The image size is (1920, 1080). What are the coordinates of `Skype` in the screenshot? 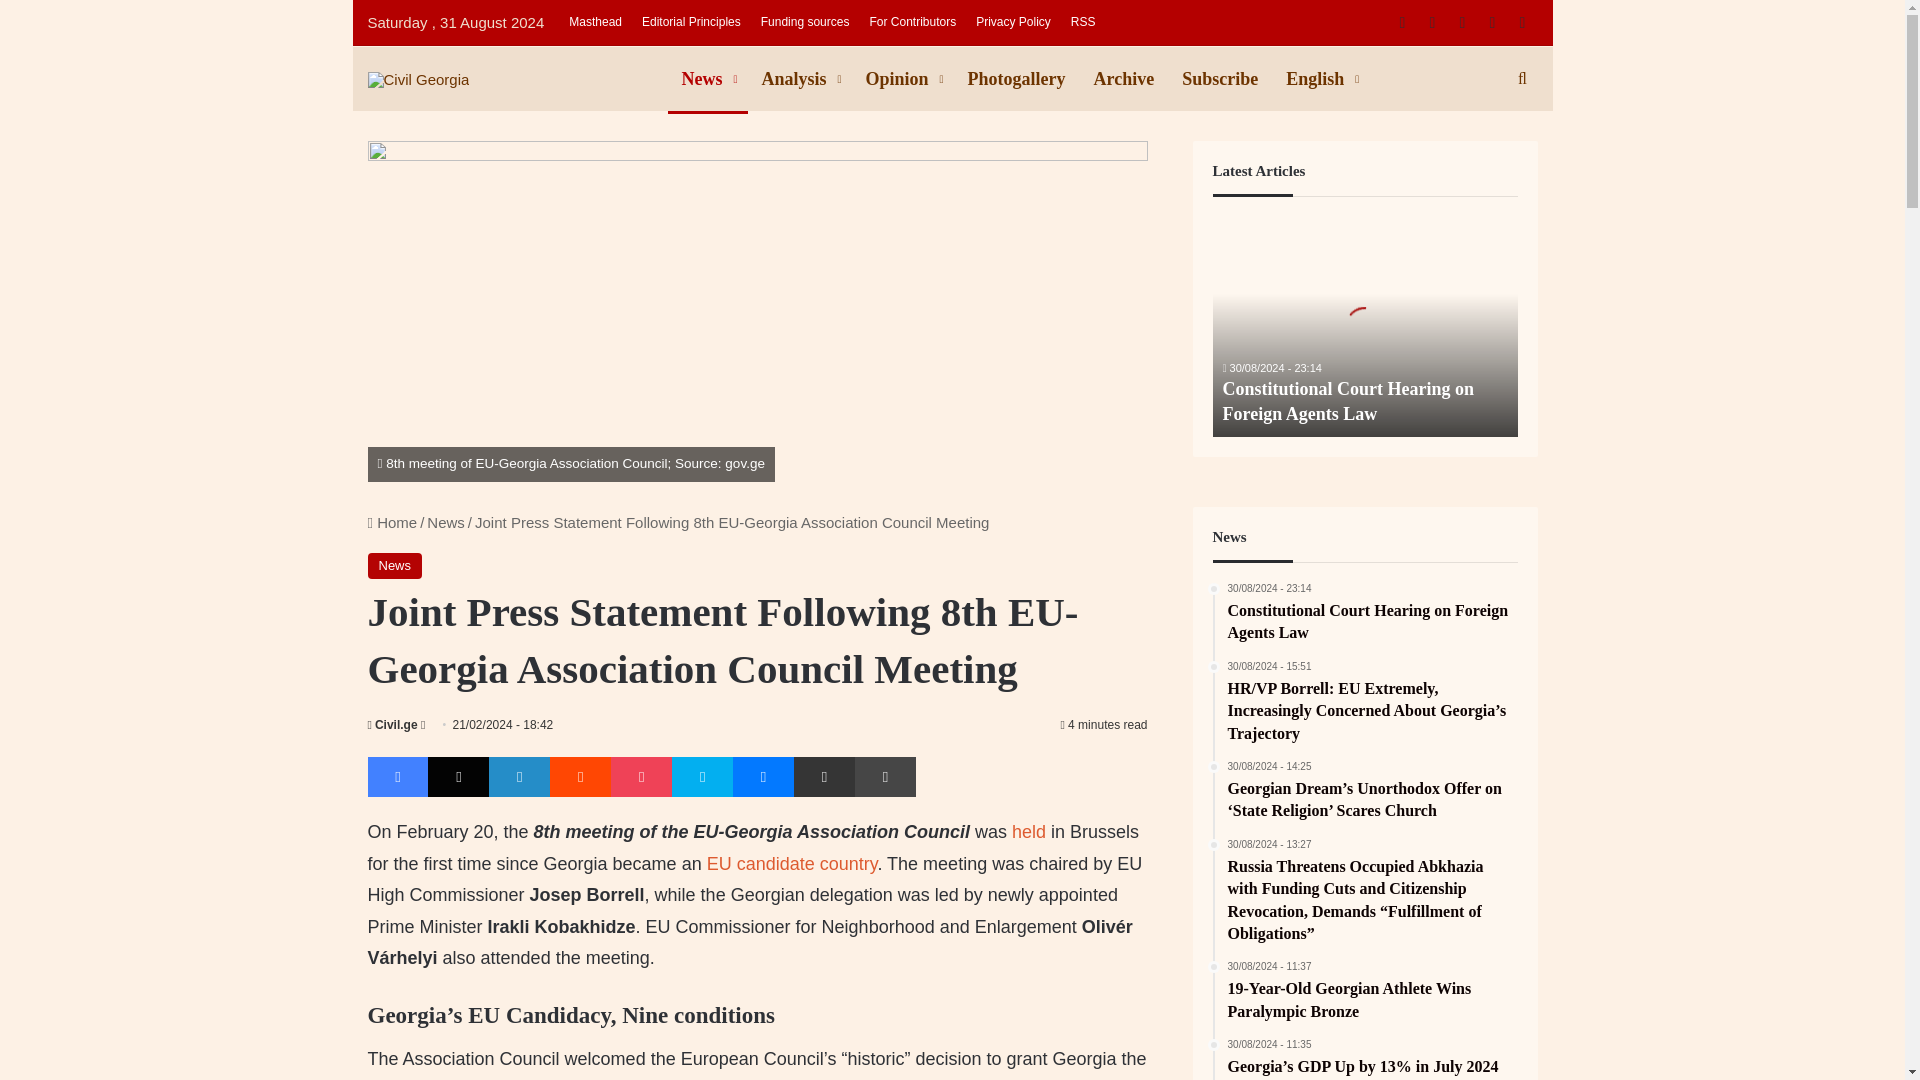 It's located at (702, 777).